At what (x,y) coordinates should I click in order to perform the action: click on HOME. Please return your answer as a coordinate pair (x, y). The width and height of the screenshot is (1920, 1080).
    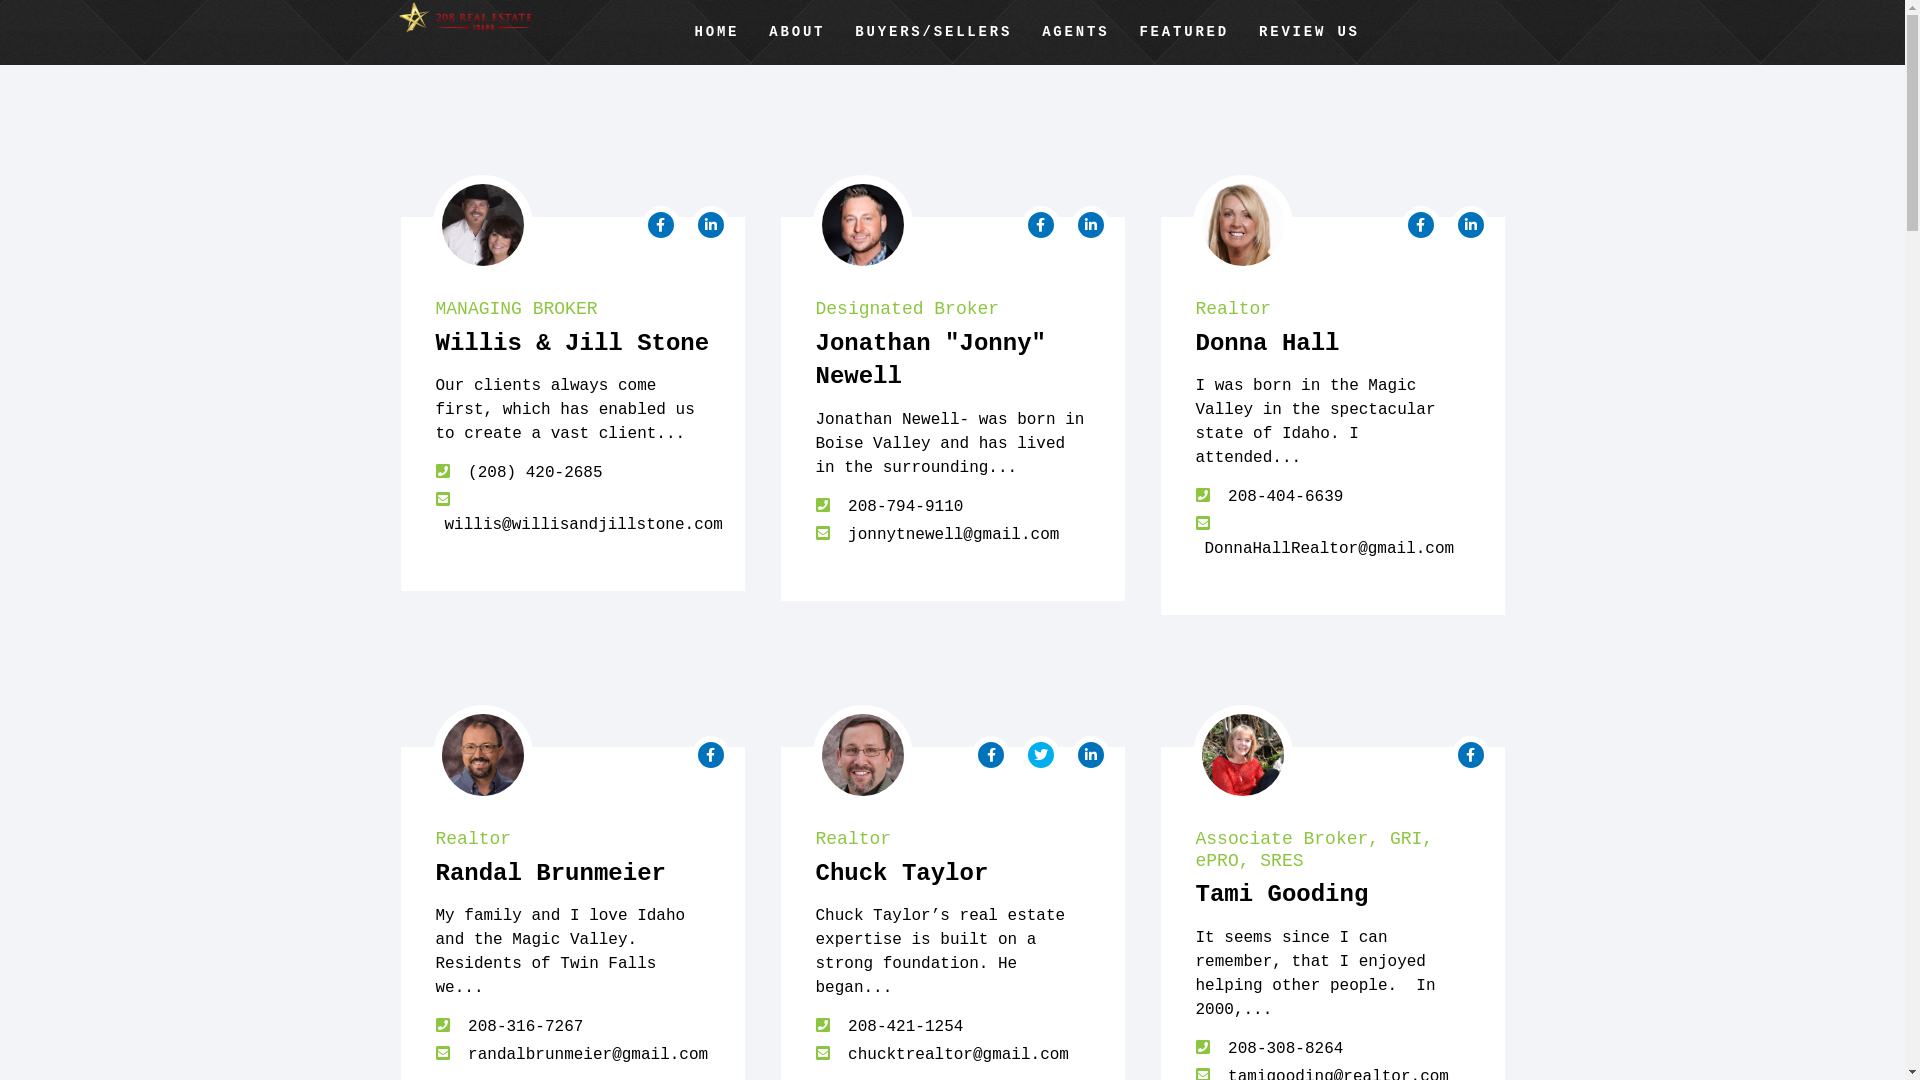
    Looking at the image, I should click on (718, 32).